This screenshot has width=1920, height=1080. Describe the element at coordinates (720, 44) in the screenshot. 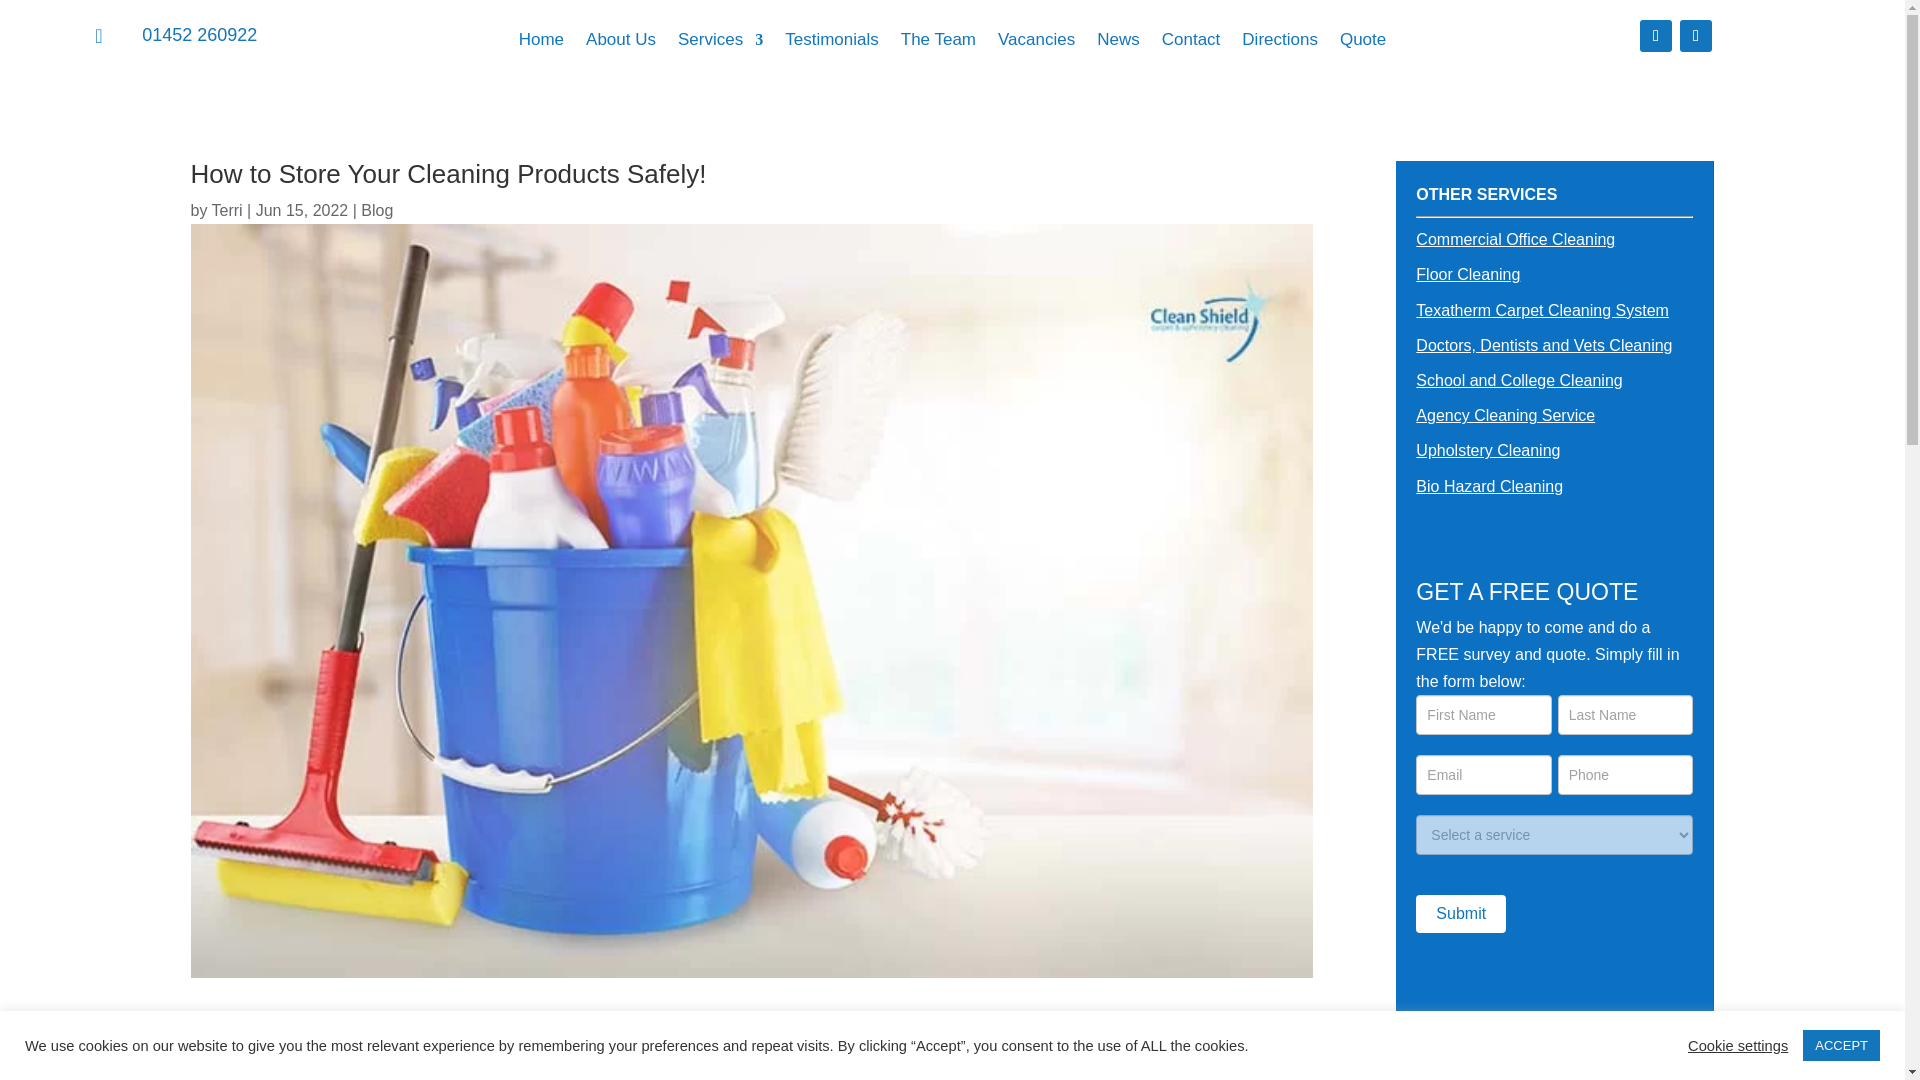

I see `Services` at that location.